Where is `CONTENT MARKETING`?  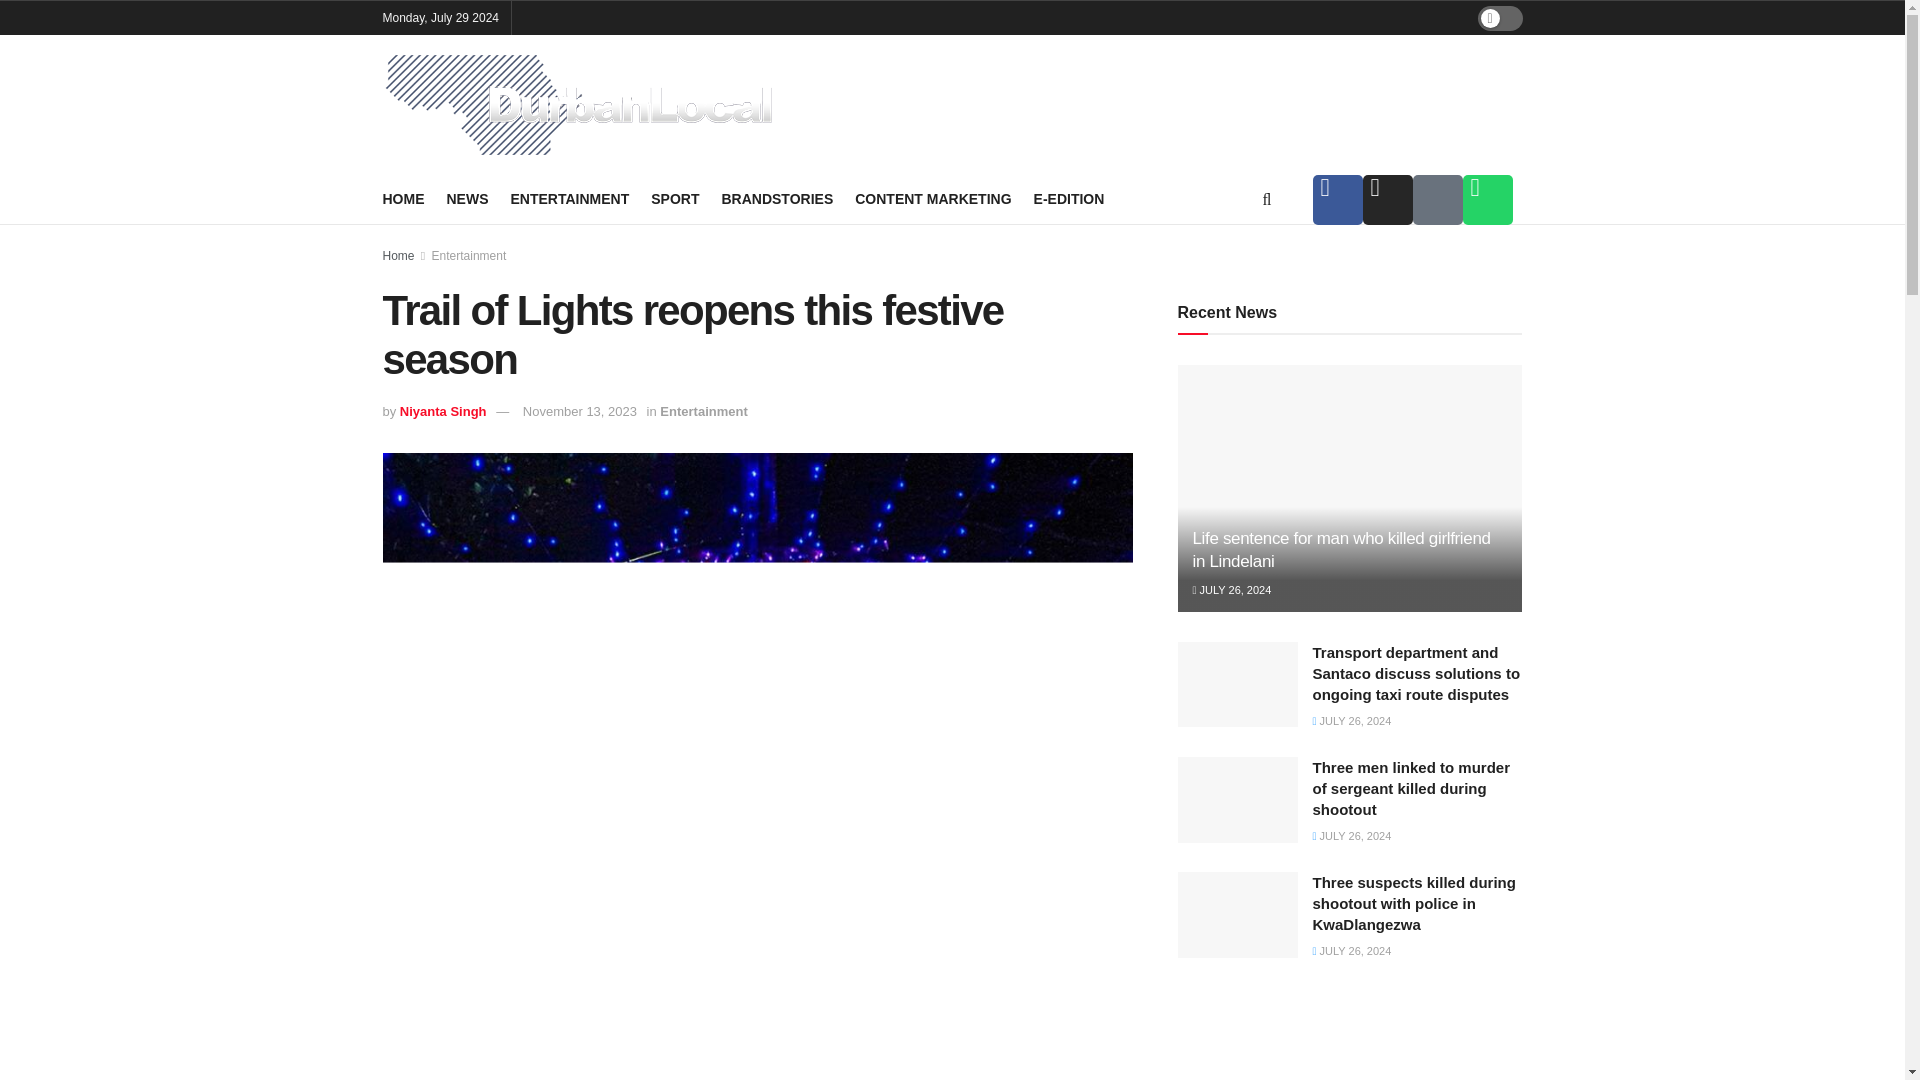 CONTENT MARKETING is located at coordinates (932, 198).